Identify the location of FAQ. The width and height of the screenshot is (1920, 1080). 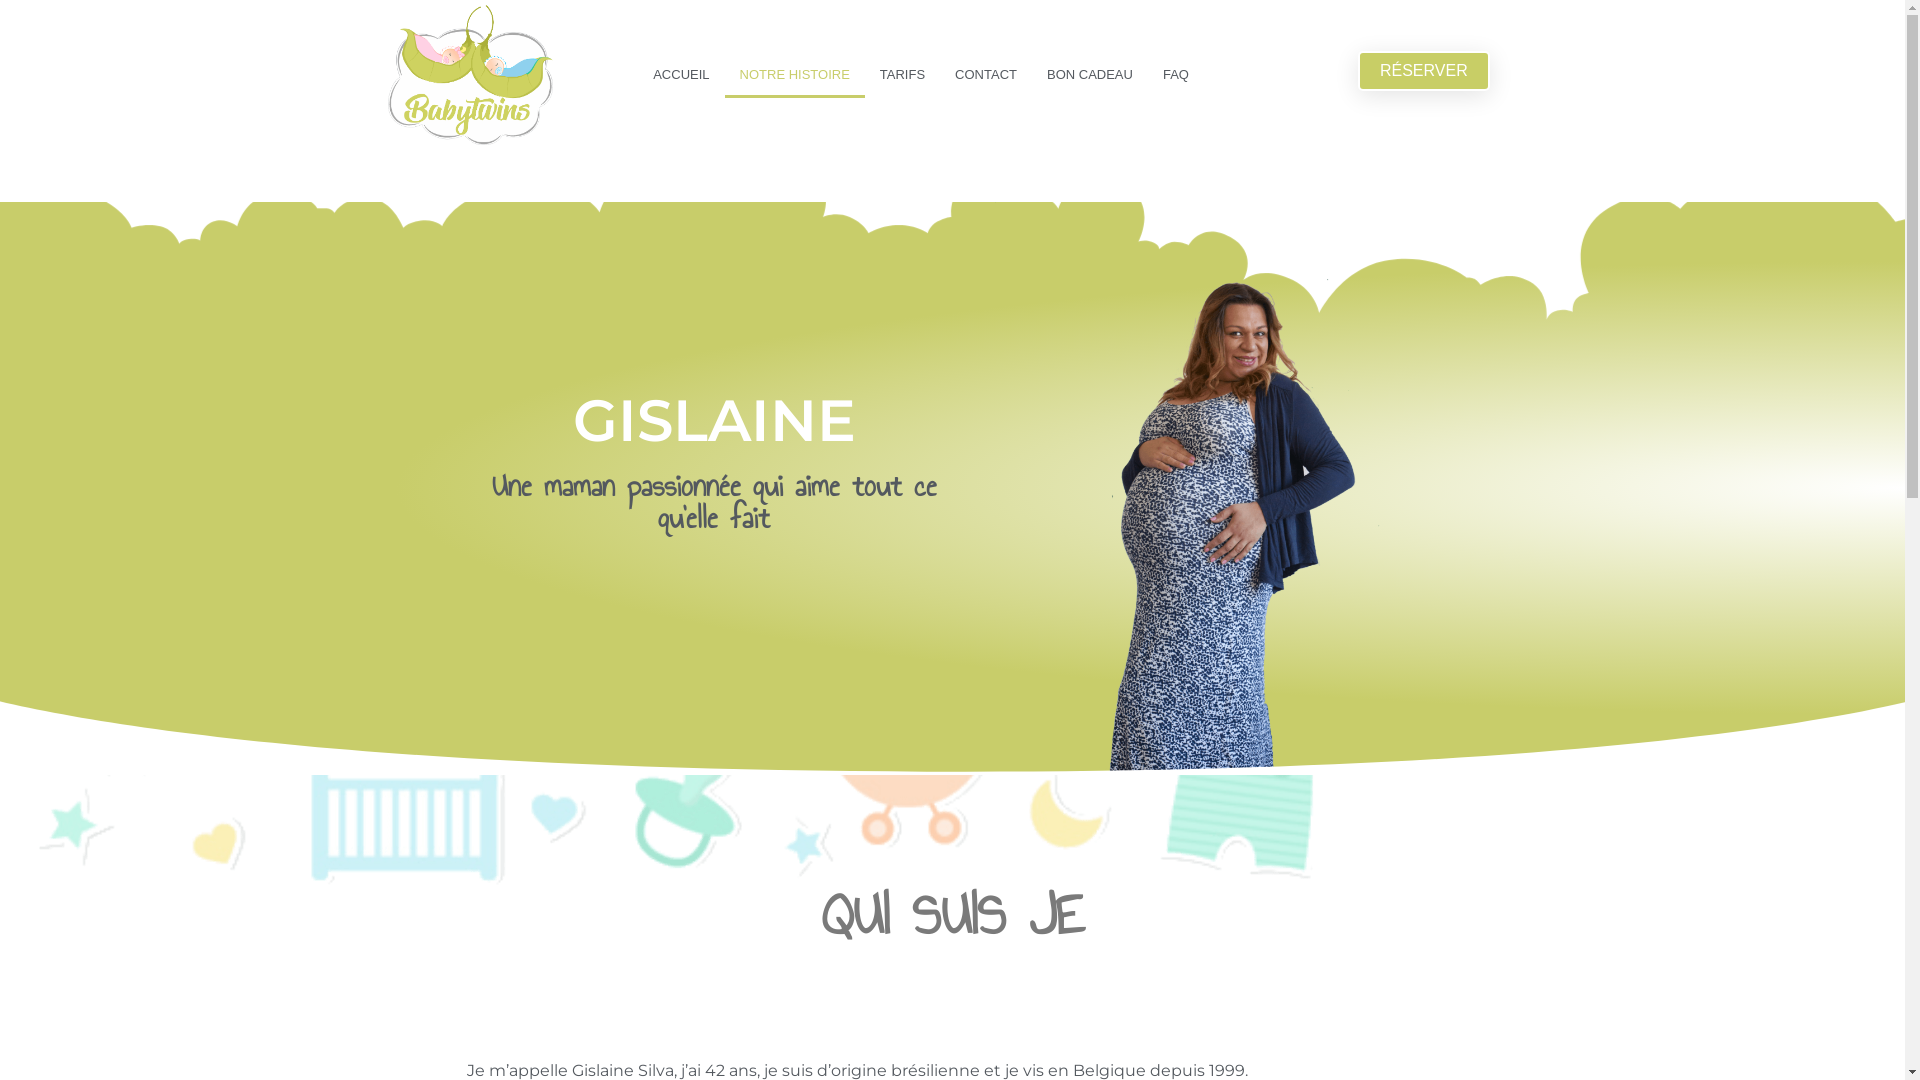
(1176, 75).